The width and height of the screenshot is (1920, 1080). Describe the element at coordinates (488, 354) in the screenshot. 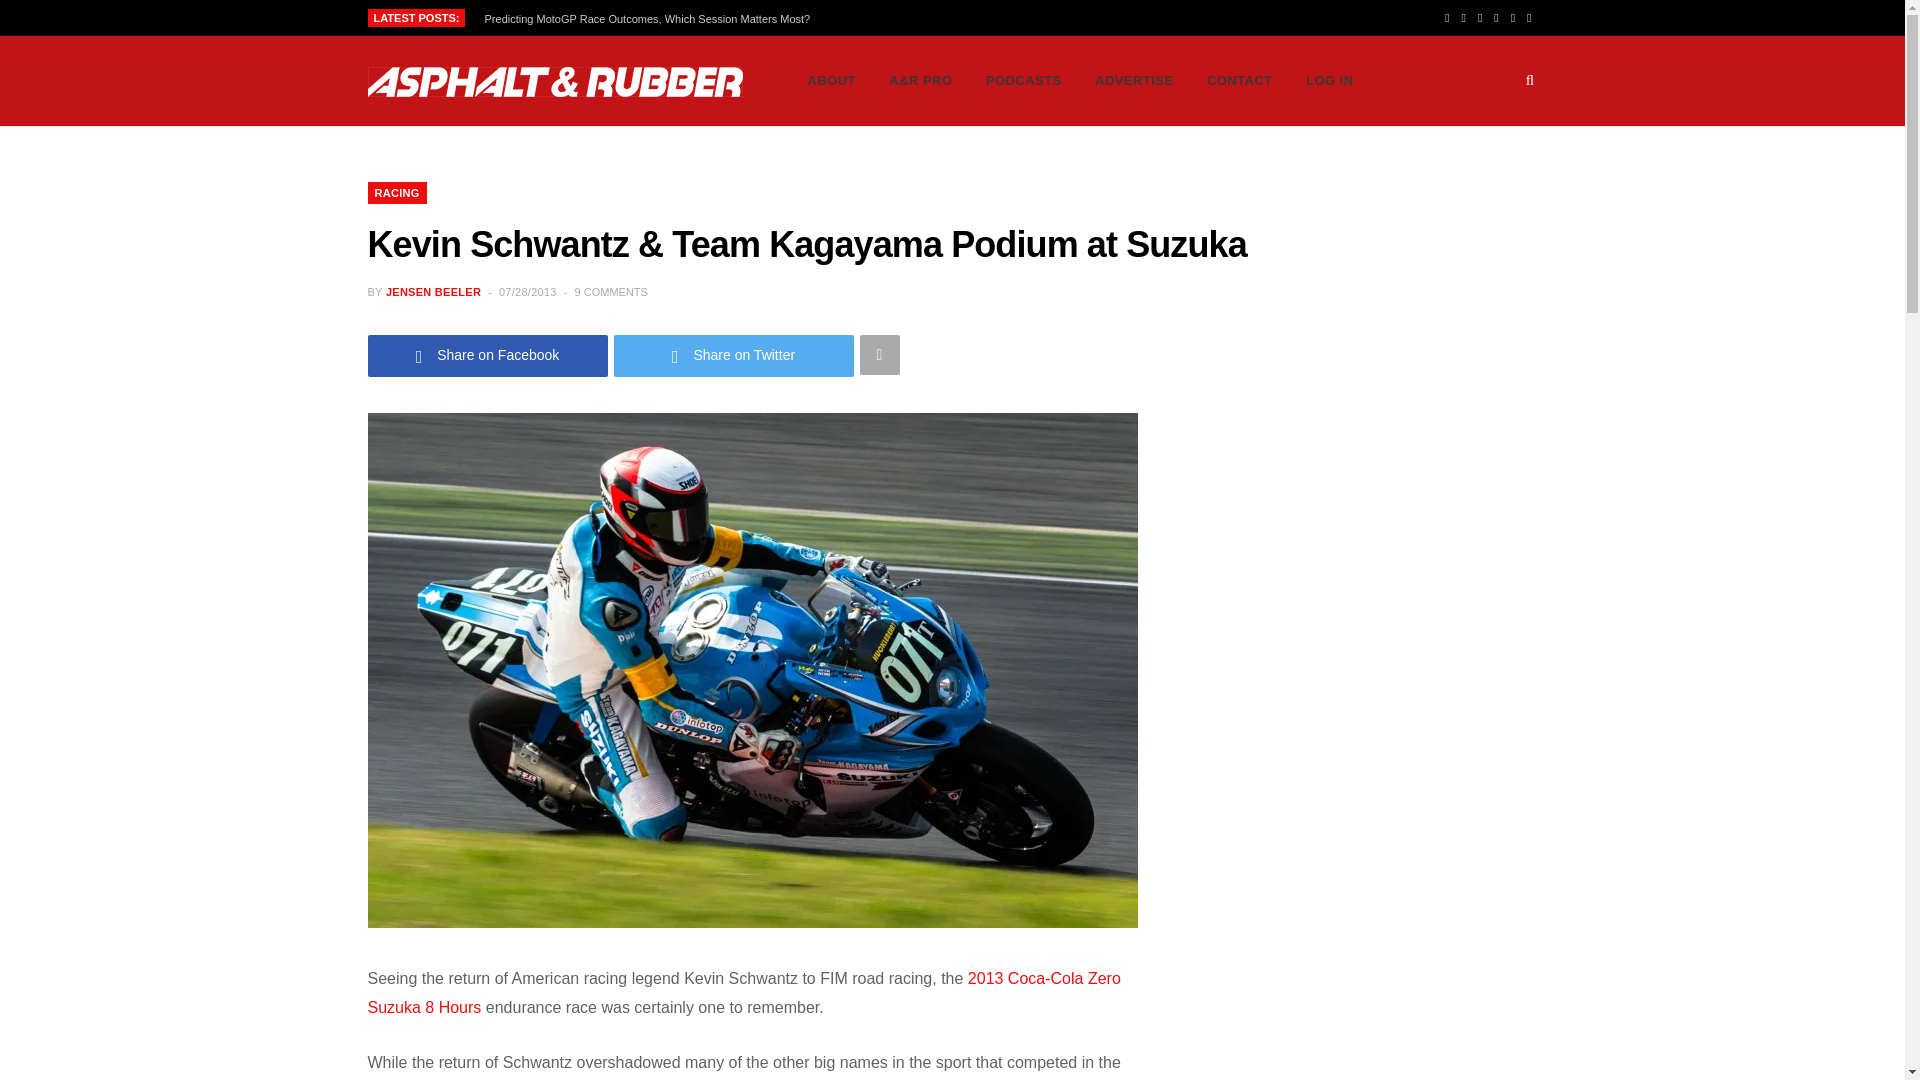

I see `Share on Facebook` at that location.